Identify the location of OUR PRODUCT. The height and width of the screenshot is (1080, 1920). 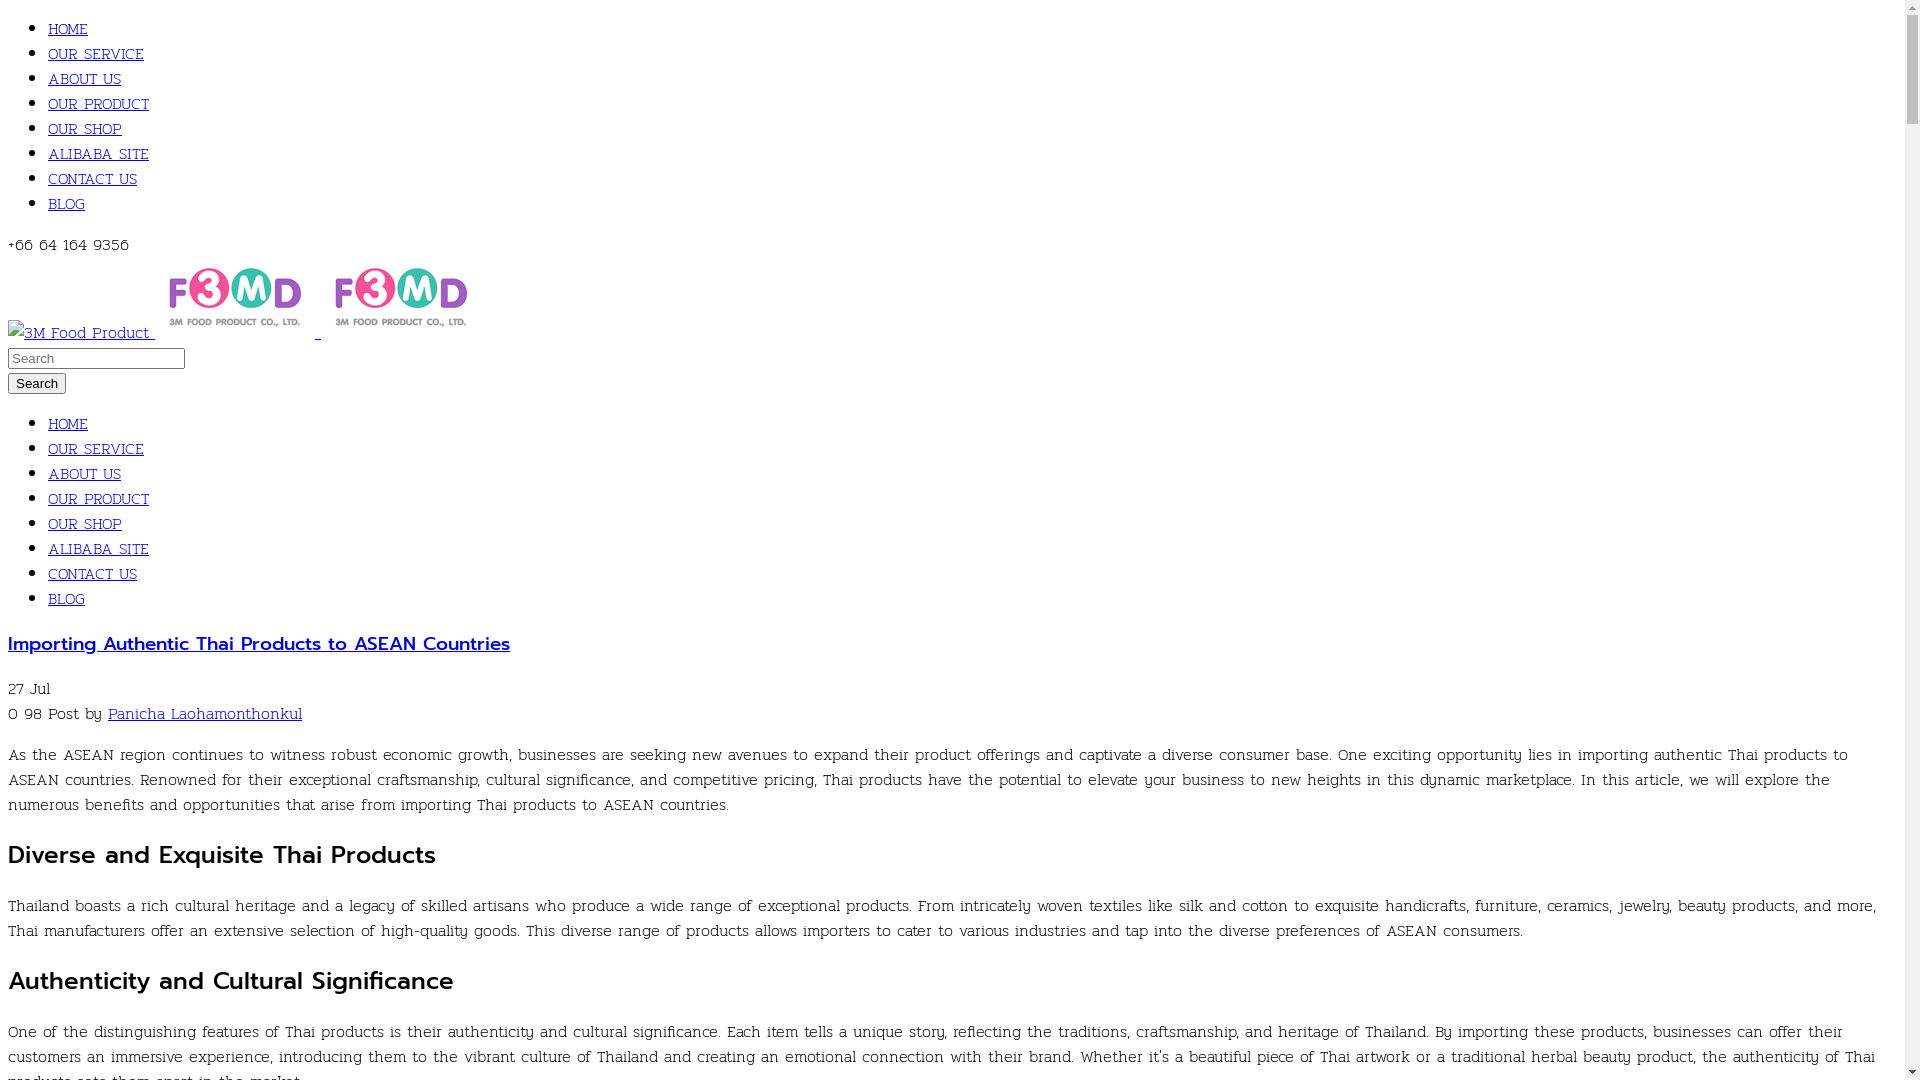
(98, 104).